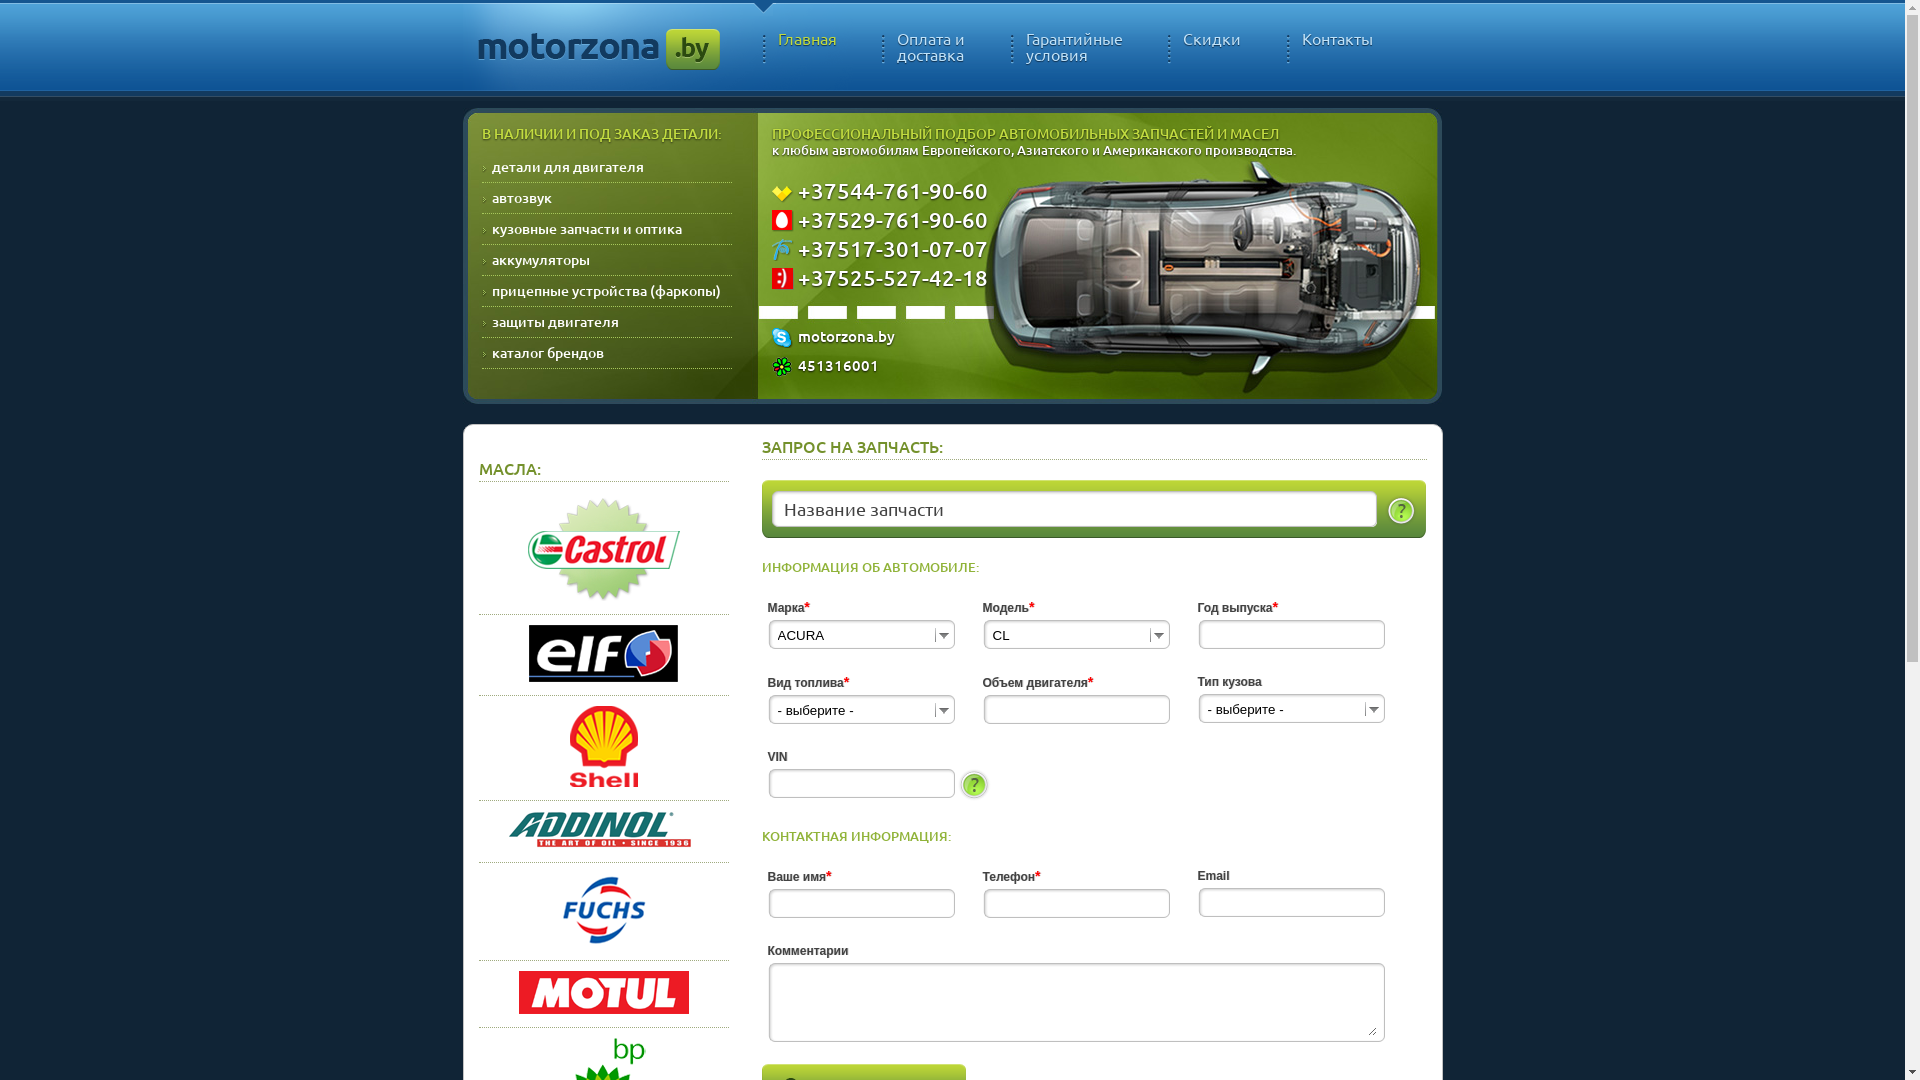 This screenshot has width=1920, height=1080. What do you see at coordinates (603, 1009) in the screenshot?
I see `Motul` at bounding box center [603, 1009].